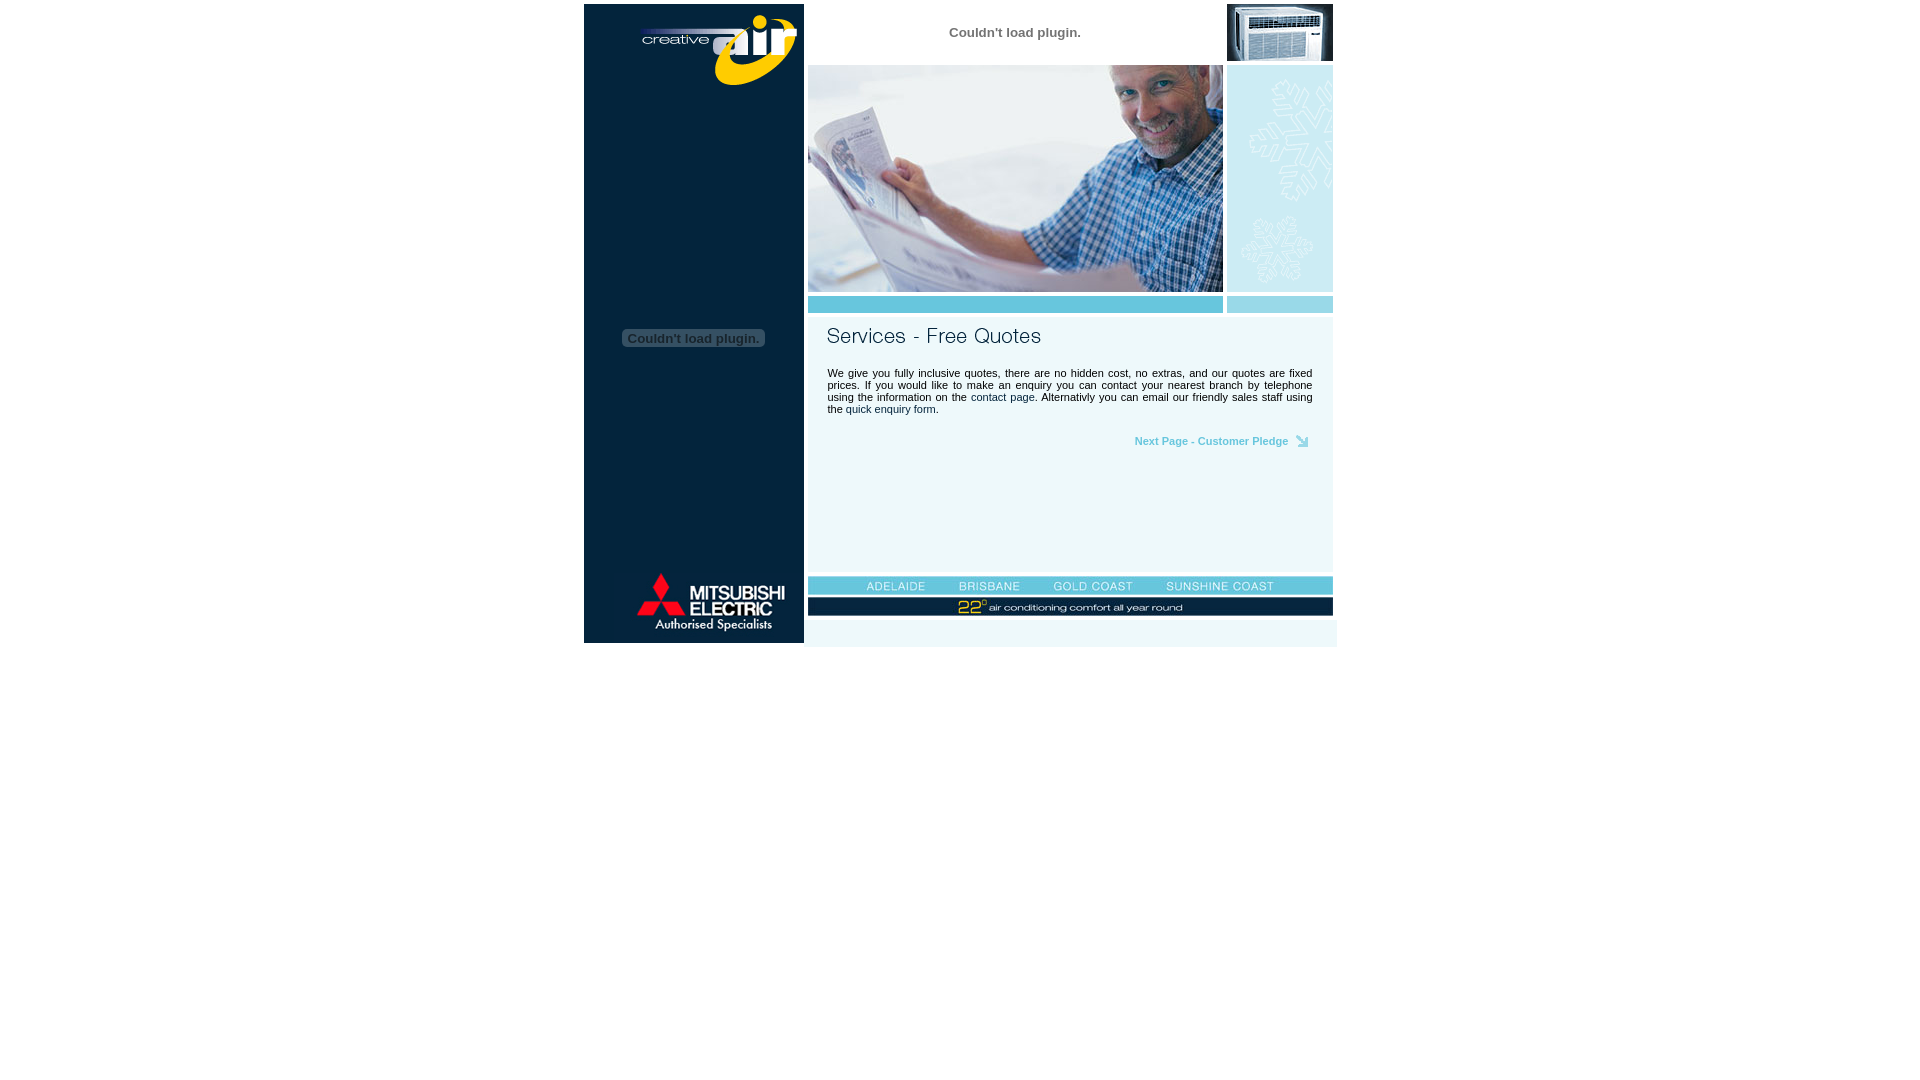  Describe the element at coordinates (594, 658) in the screenshot. I see `home` at that location.